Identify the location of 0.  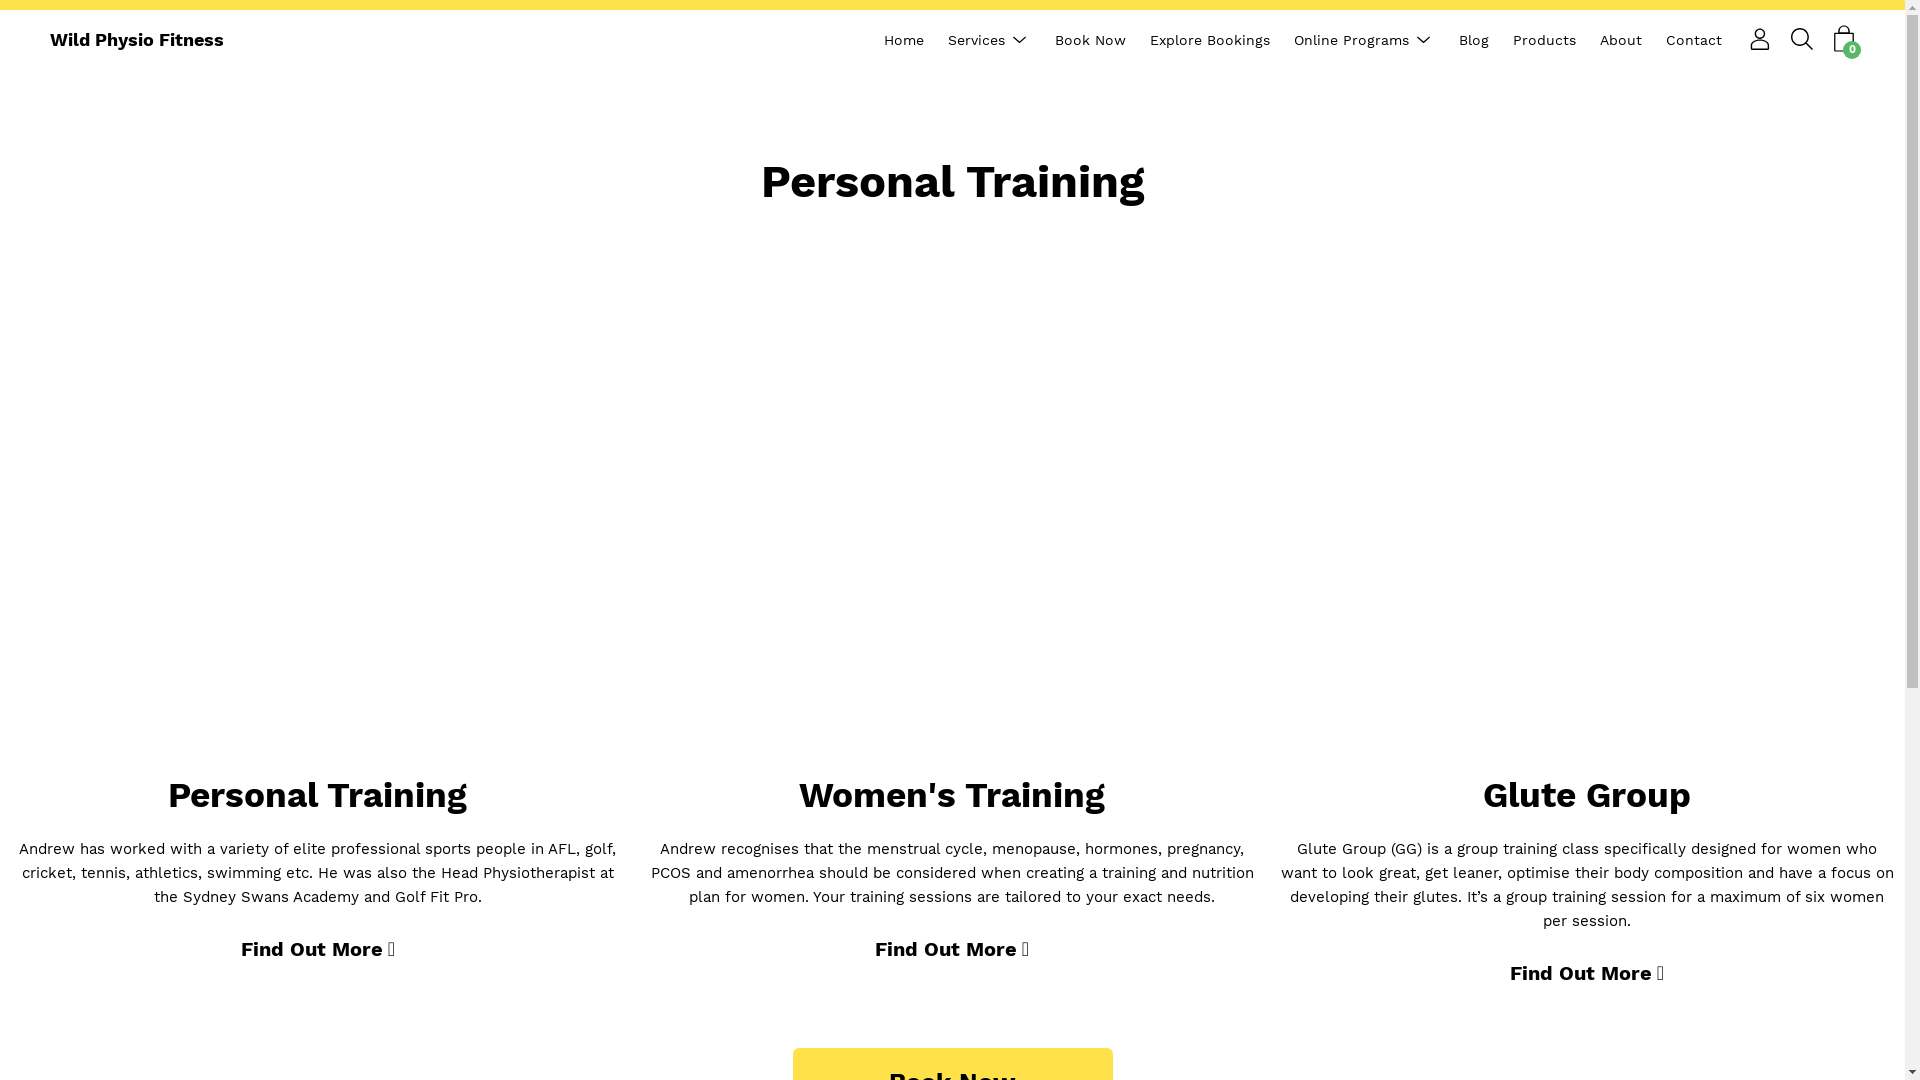
(1844, 39).